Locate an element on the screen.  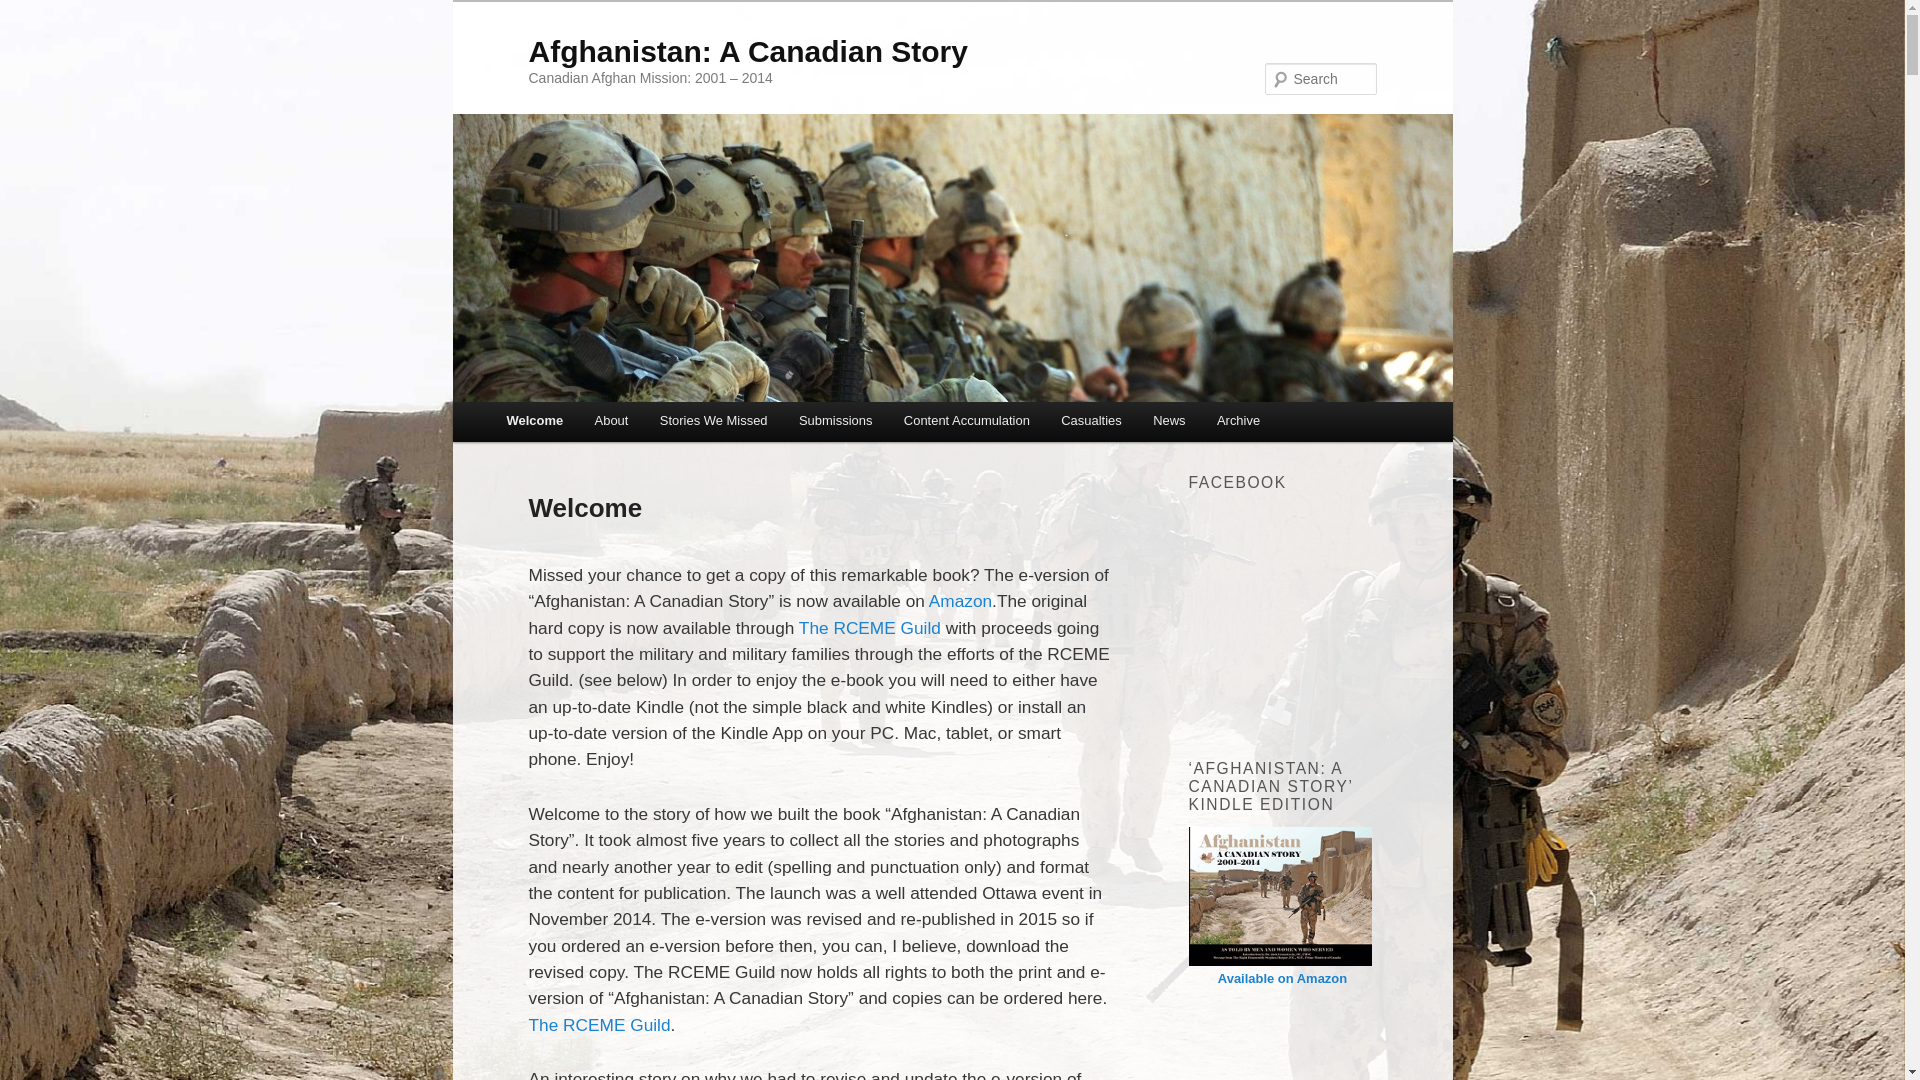
Stories We Missed is located at coordinates (714, 420).